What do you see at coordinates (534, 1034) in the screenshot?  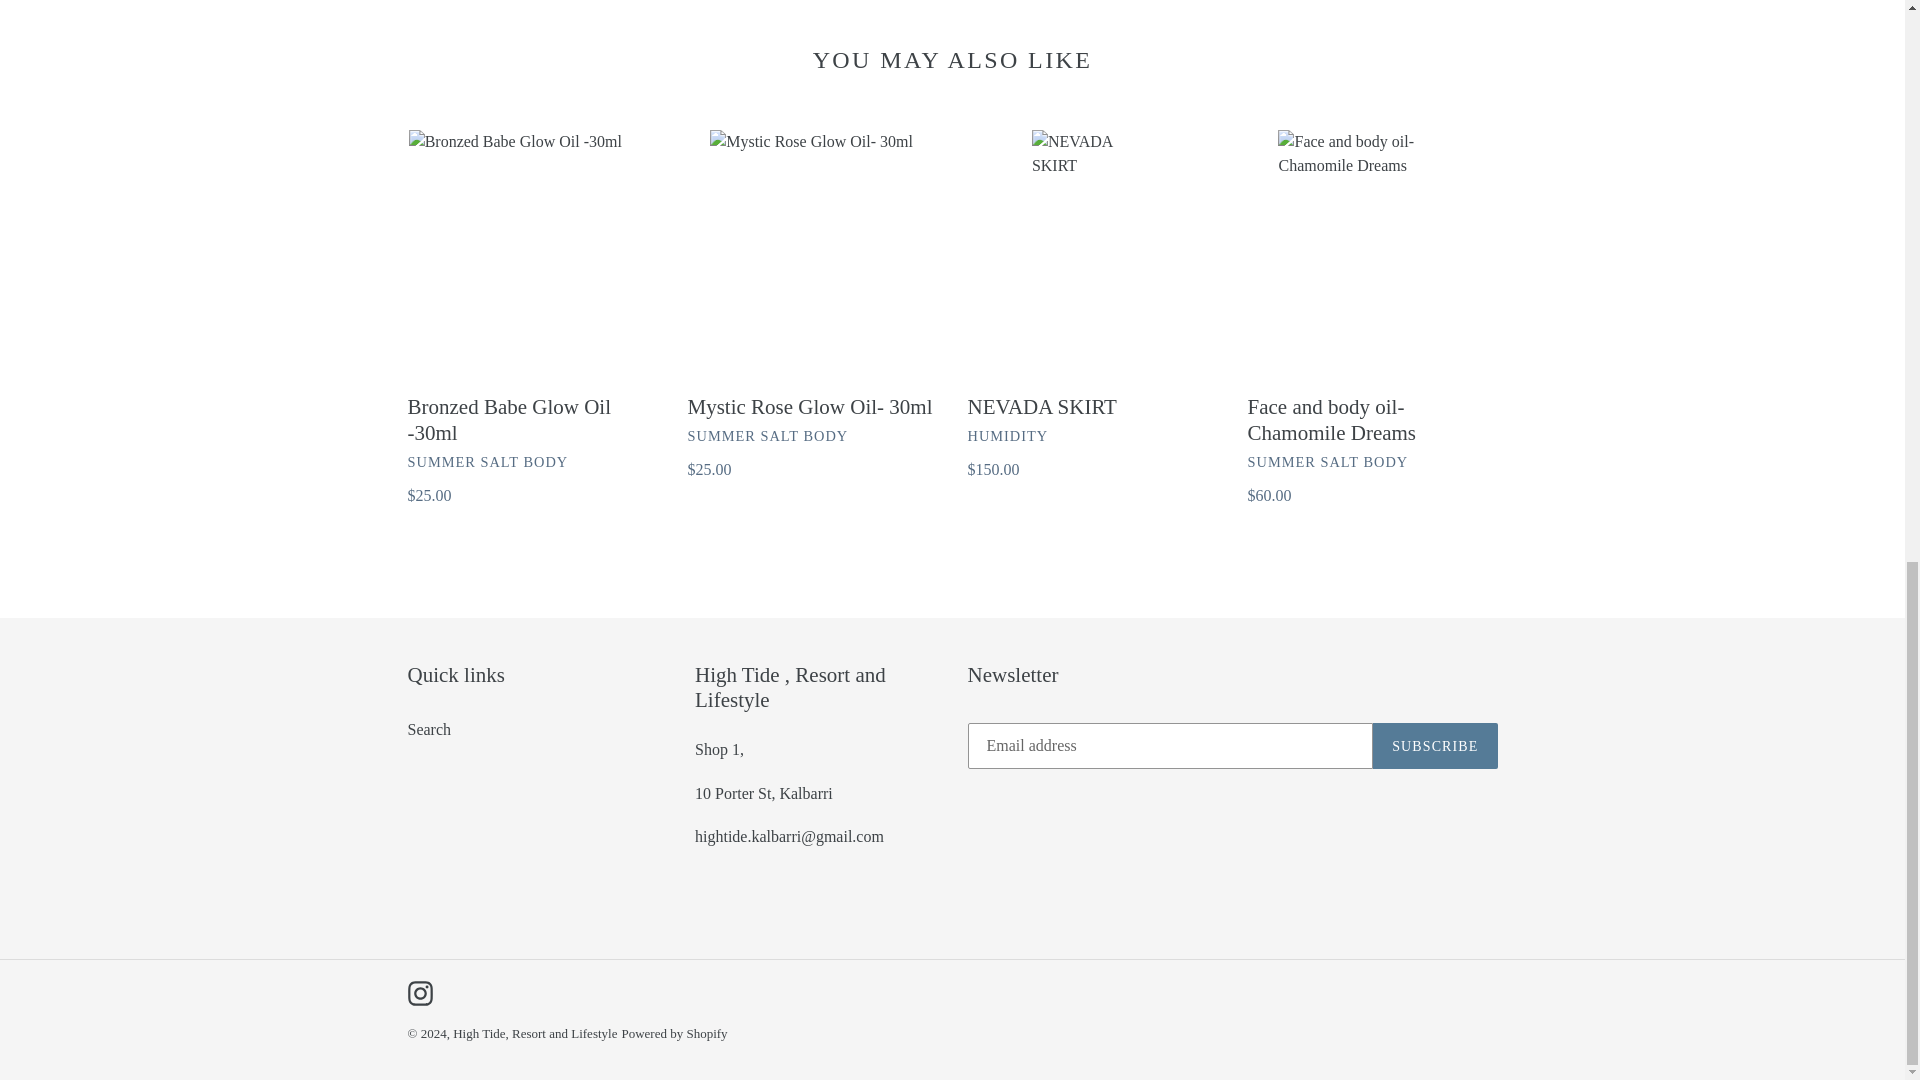 I see `High Tide, Resort and Lifestyle` at bounding box center [534, 1034].